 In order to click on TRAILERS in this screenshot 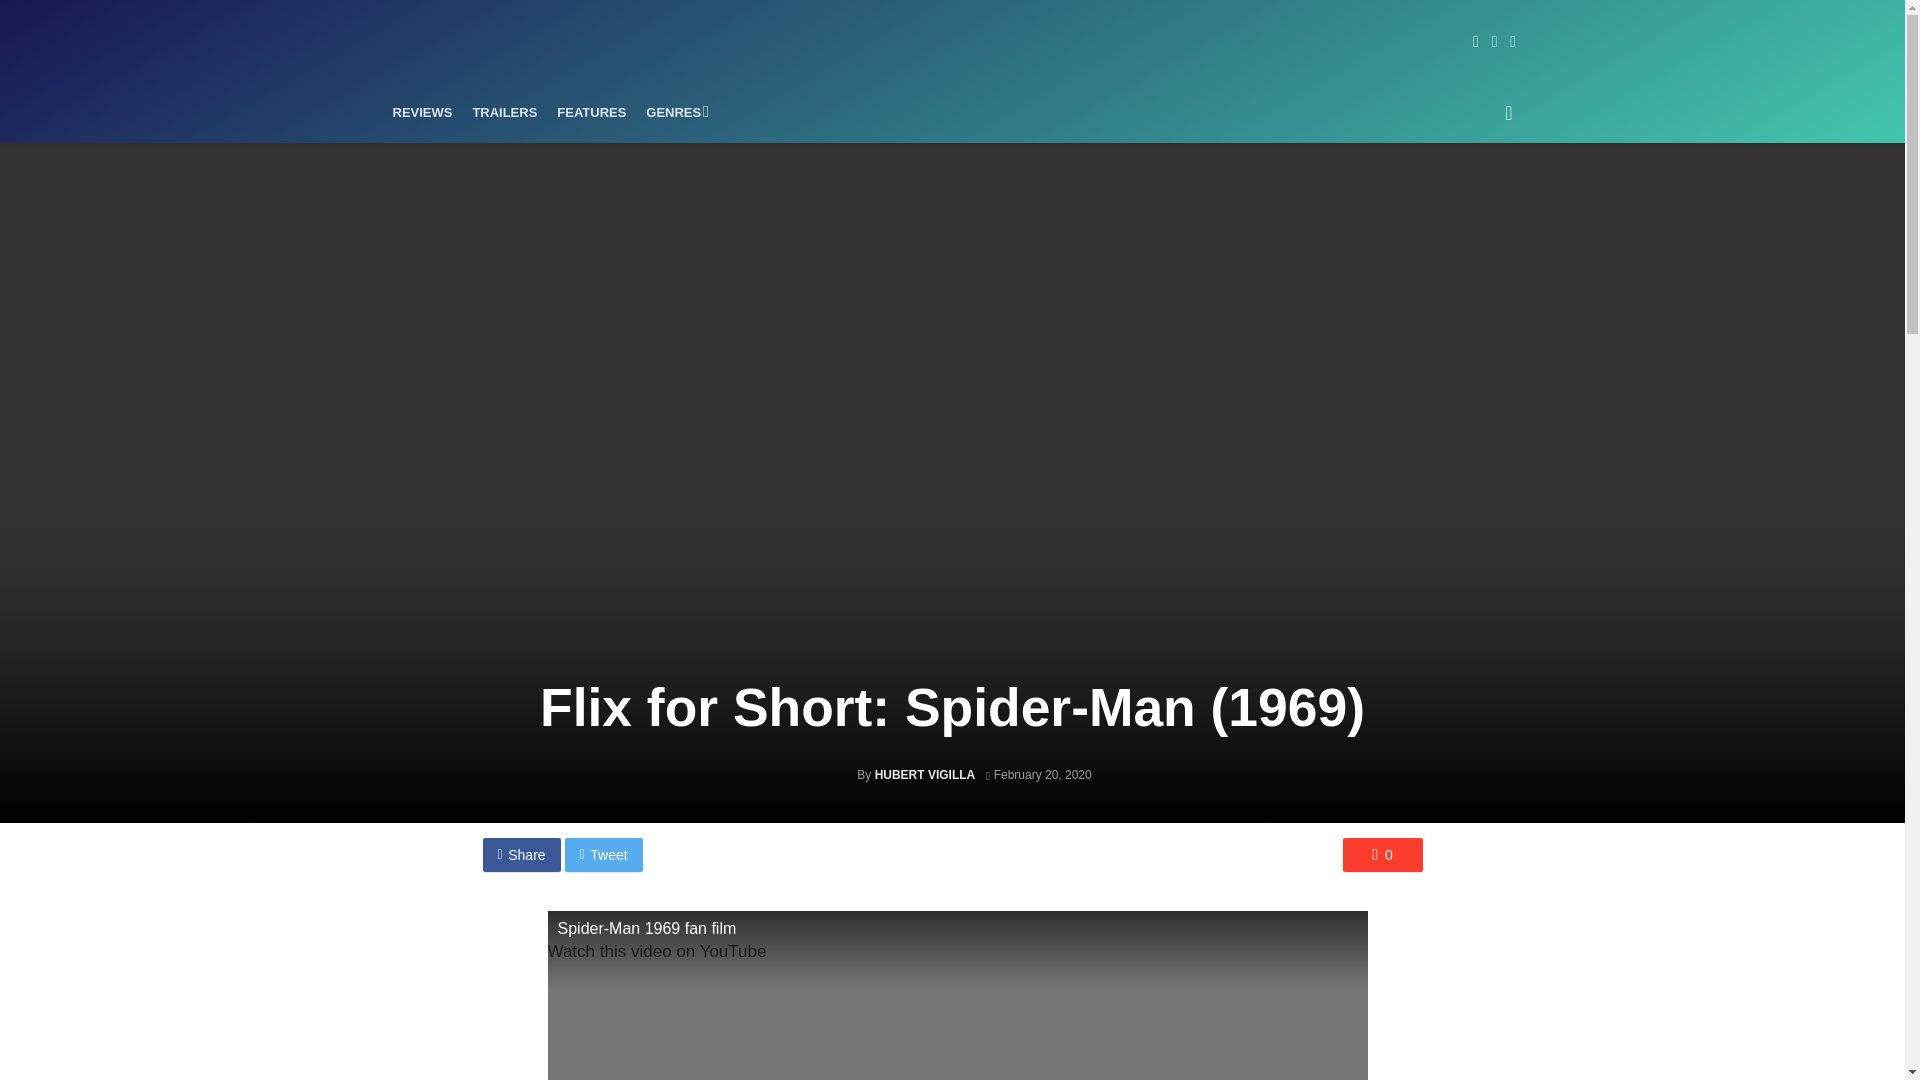, I will do `click(504, 112)`.